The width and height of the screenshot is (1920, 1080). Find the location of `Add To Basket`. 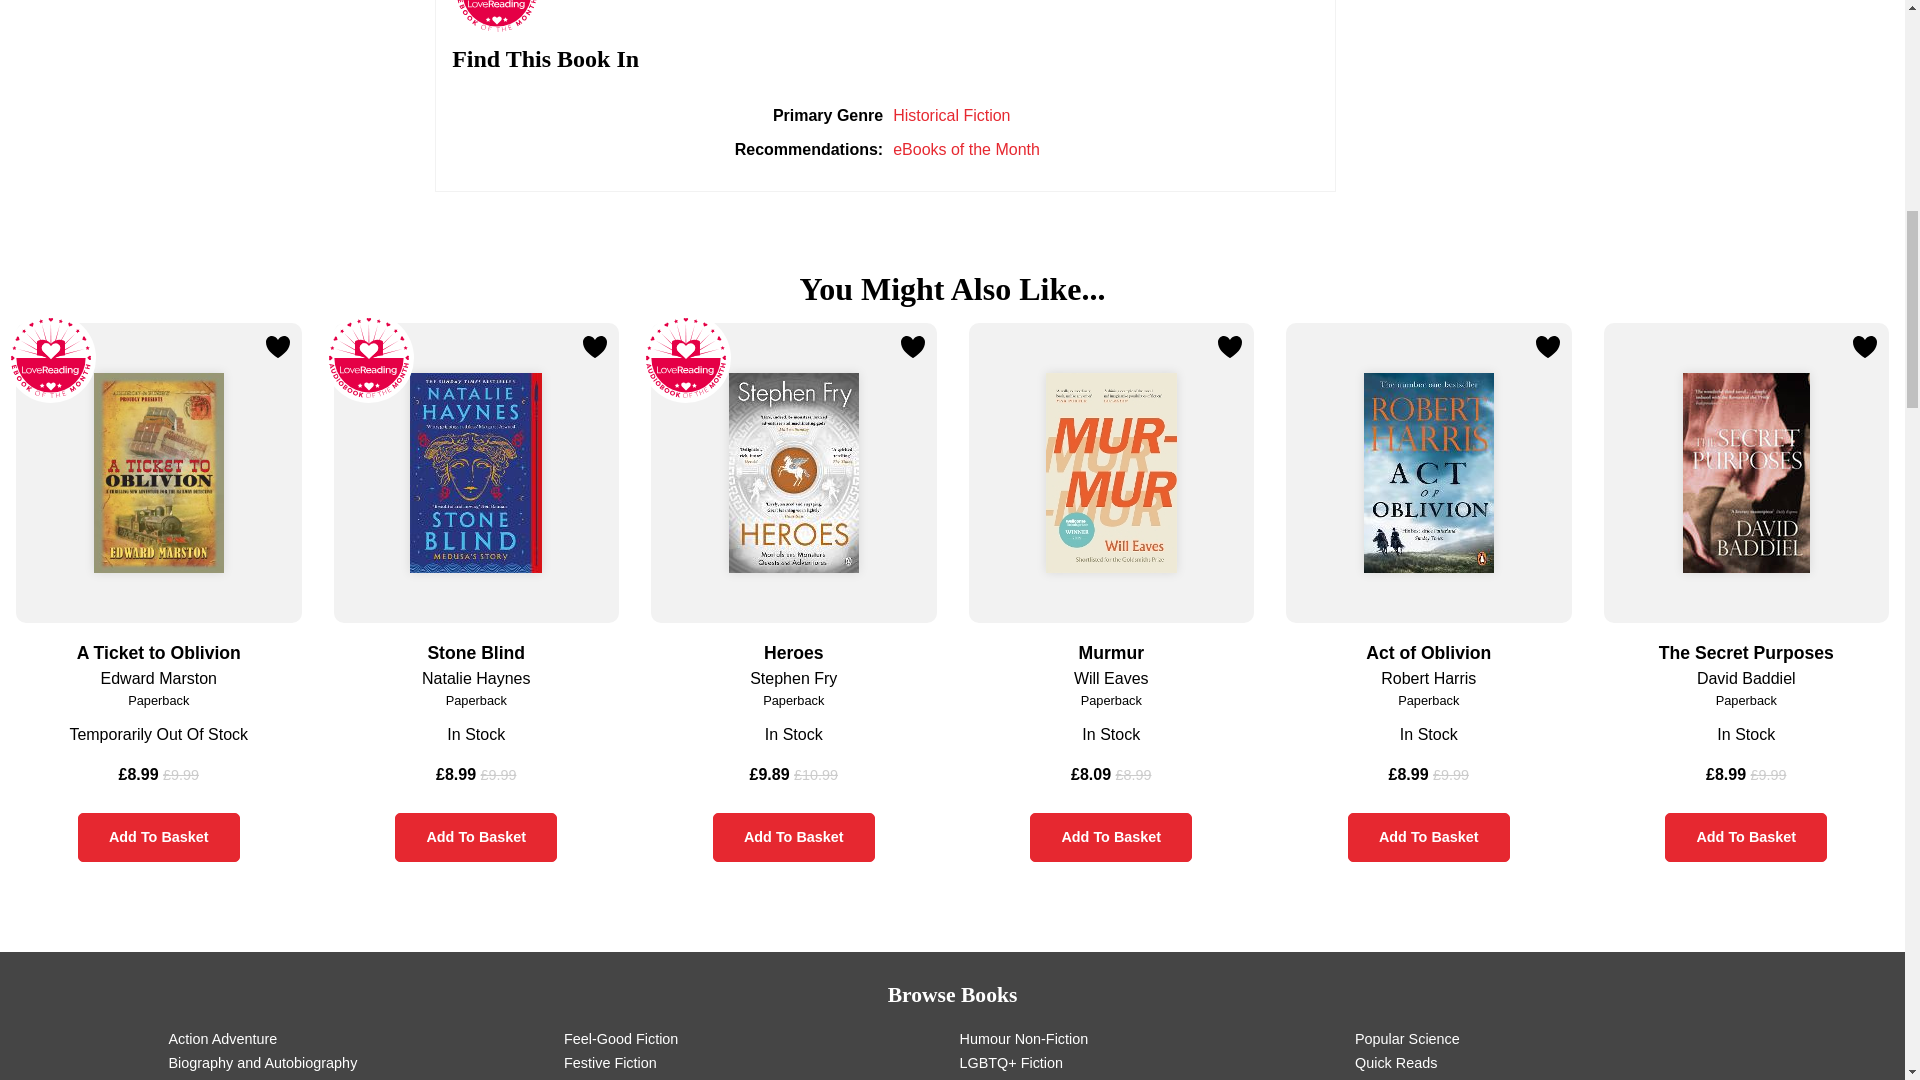

Add To Basket is located at coordinates (1746, 837).